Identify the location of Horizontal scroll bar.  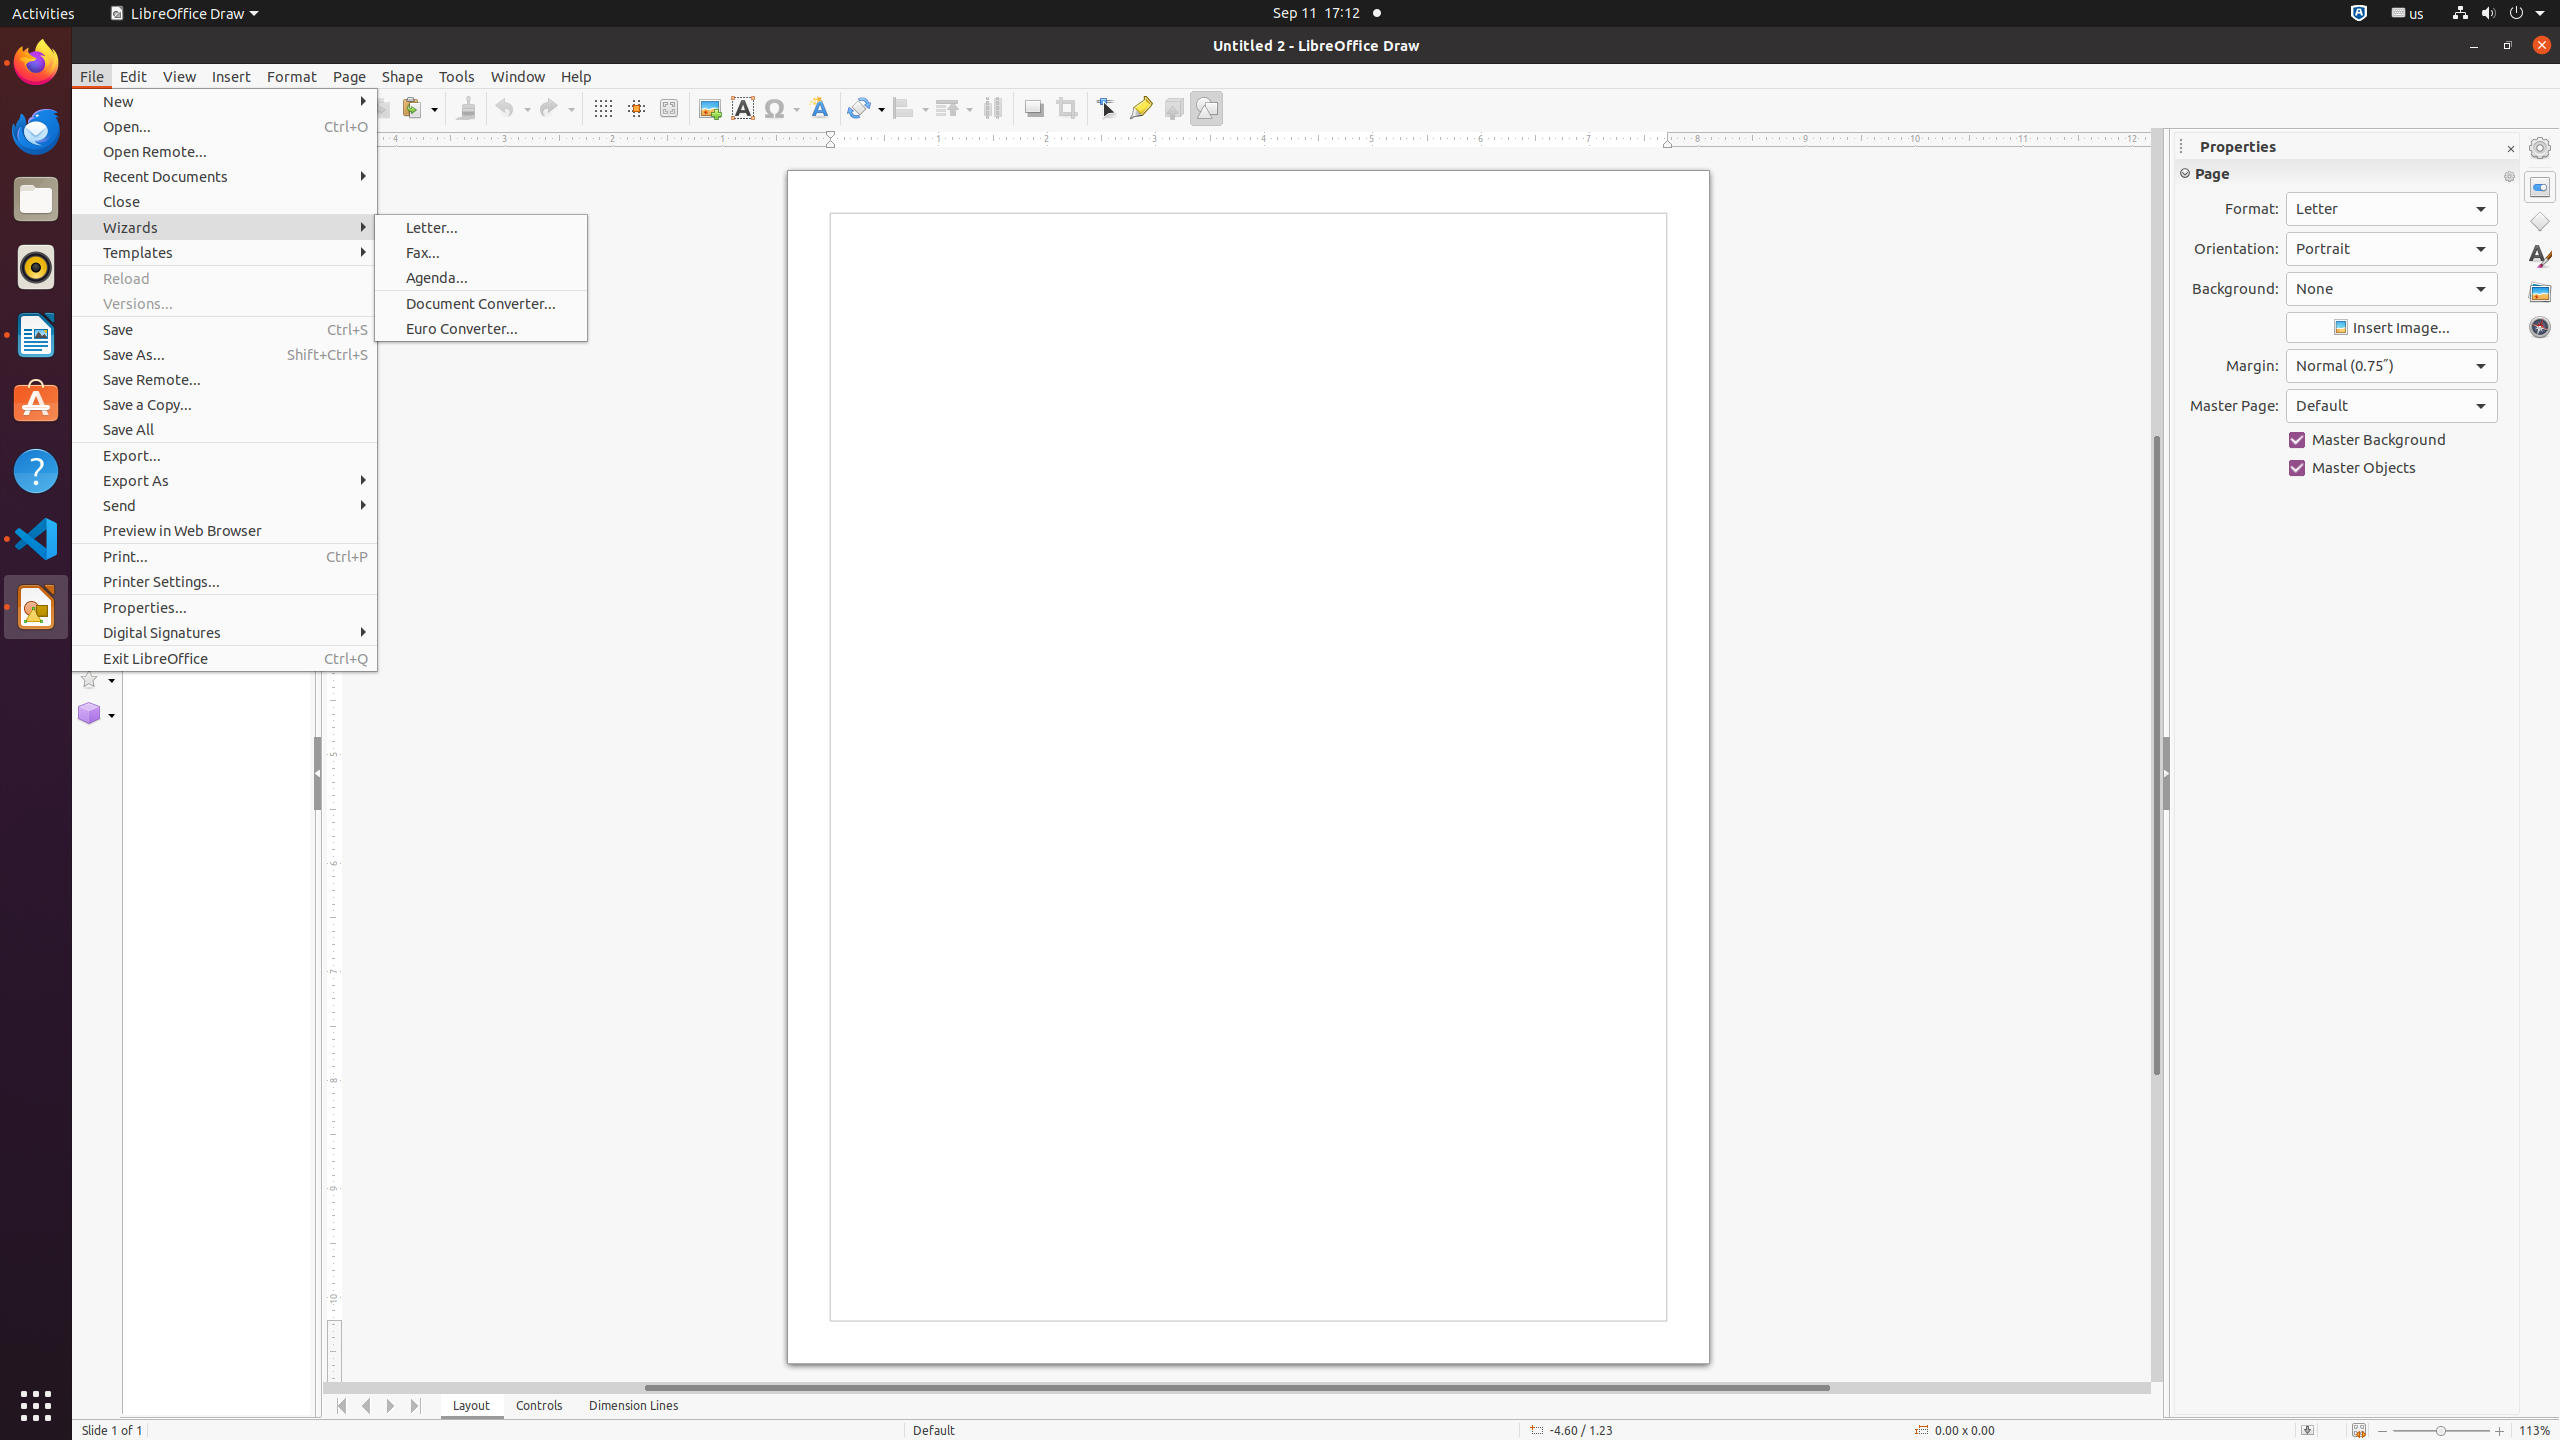
(1237, 1388).